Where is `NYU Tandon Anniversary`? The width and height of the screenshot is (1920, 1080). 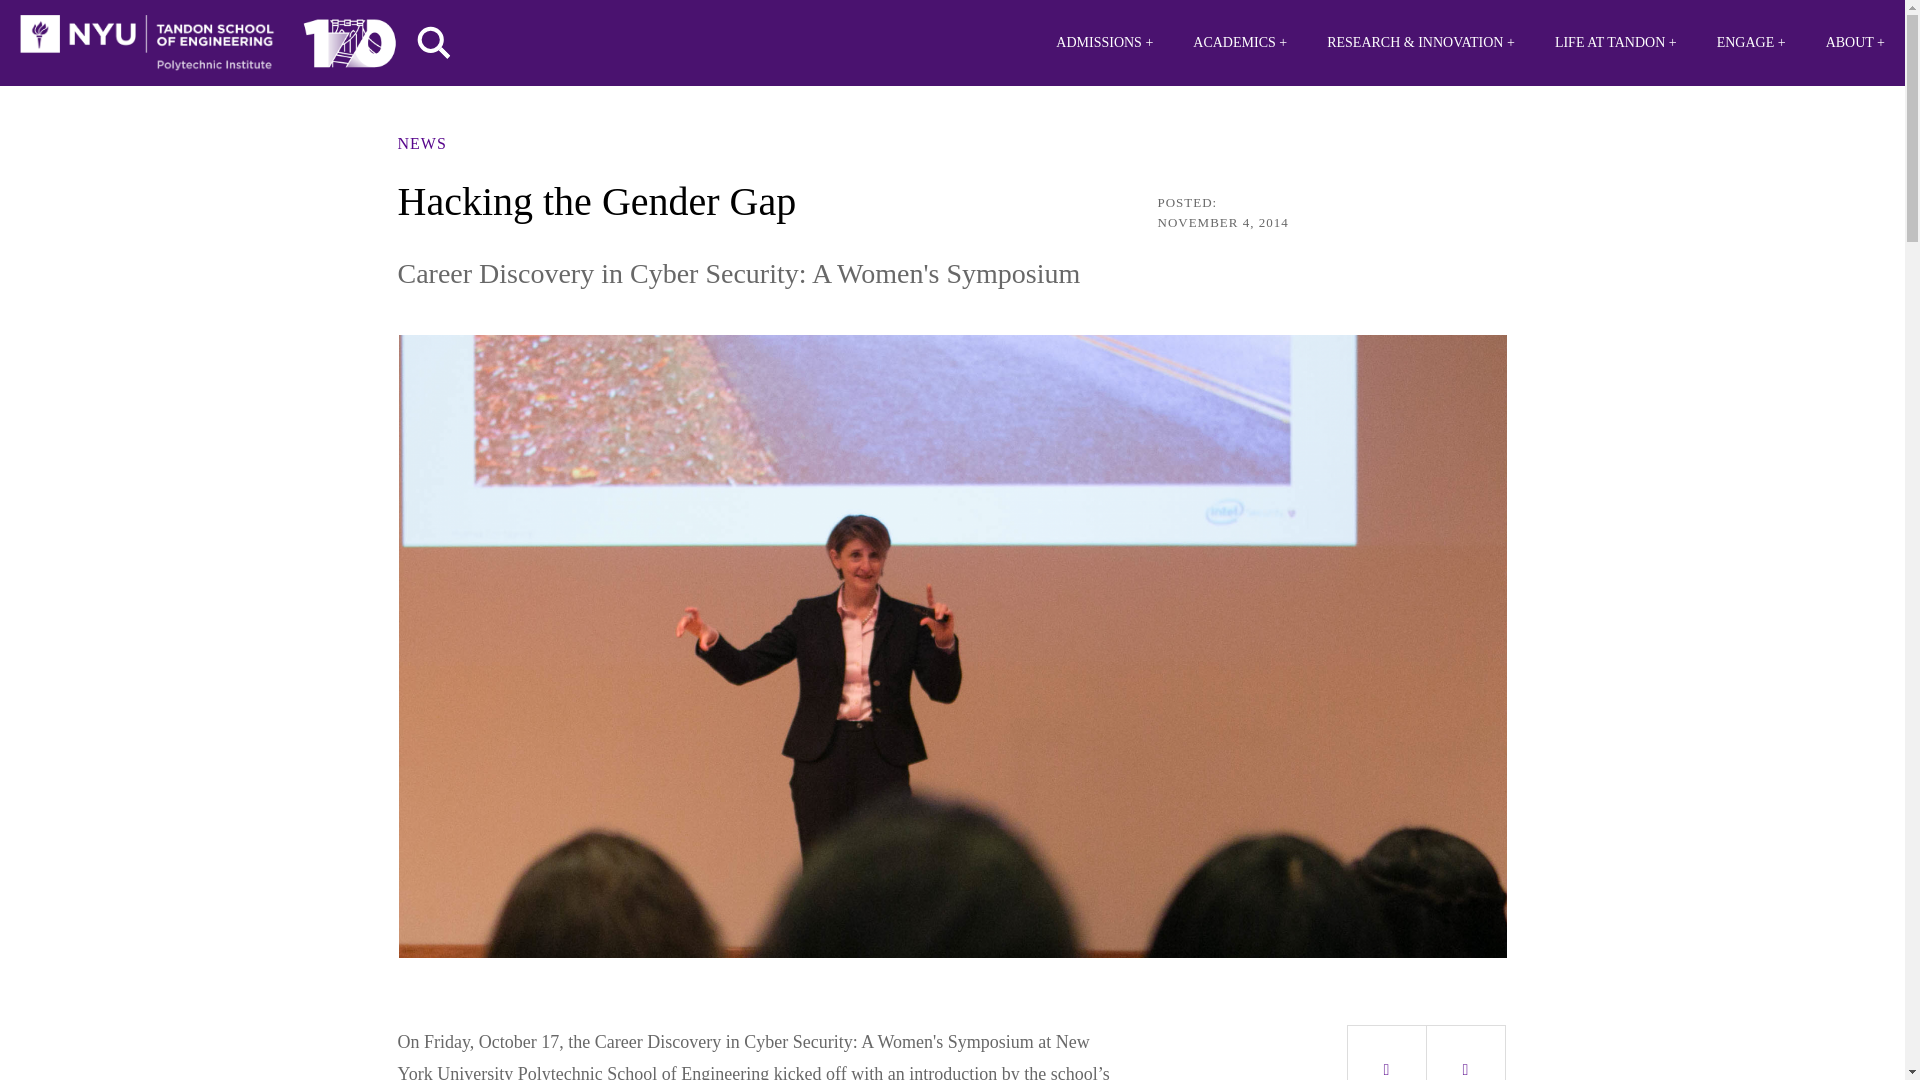 NYU Tandon Anniversary is located at coordinates (349, 38).